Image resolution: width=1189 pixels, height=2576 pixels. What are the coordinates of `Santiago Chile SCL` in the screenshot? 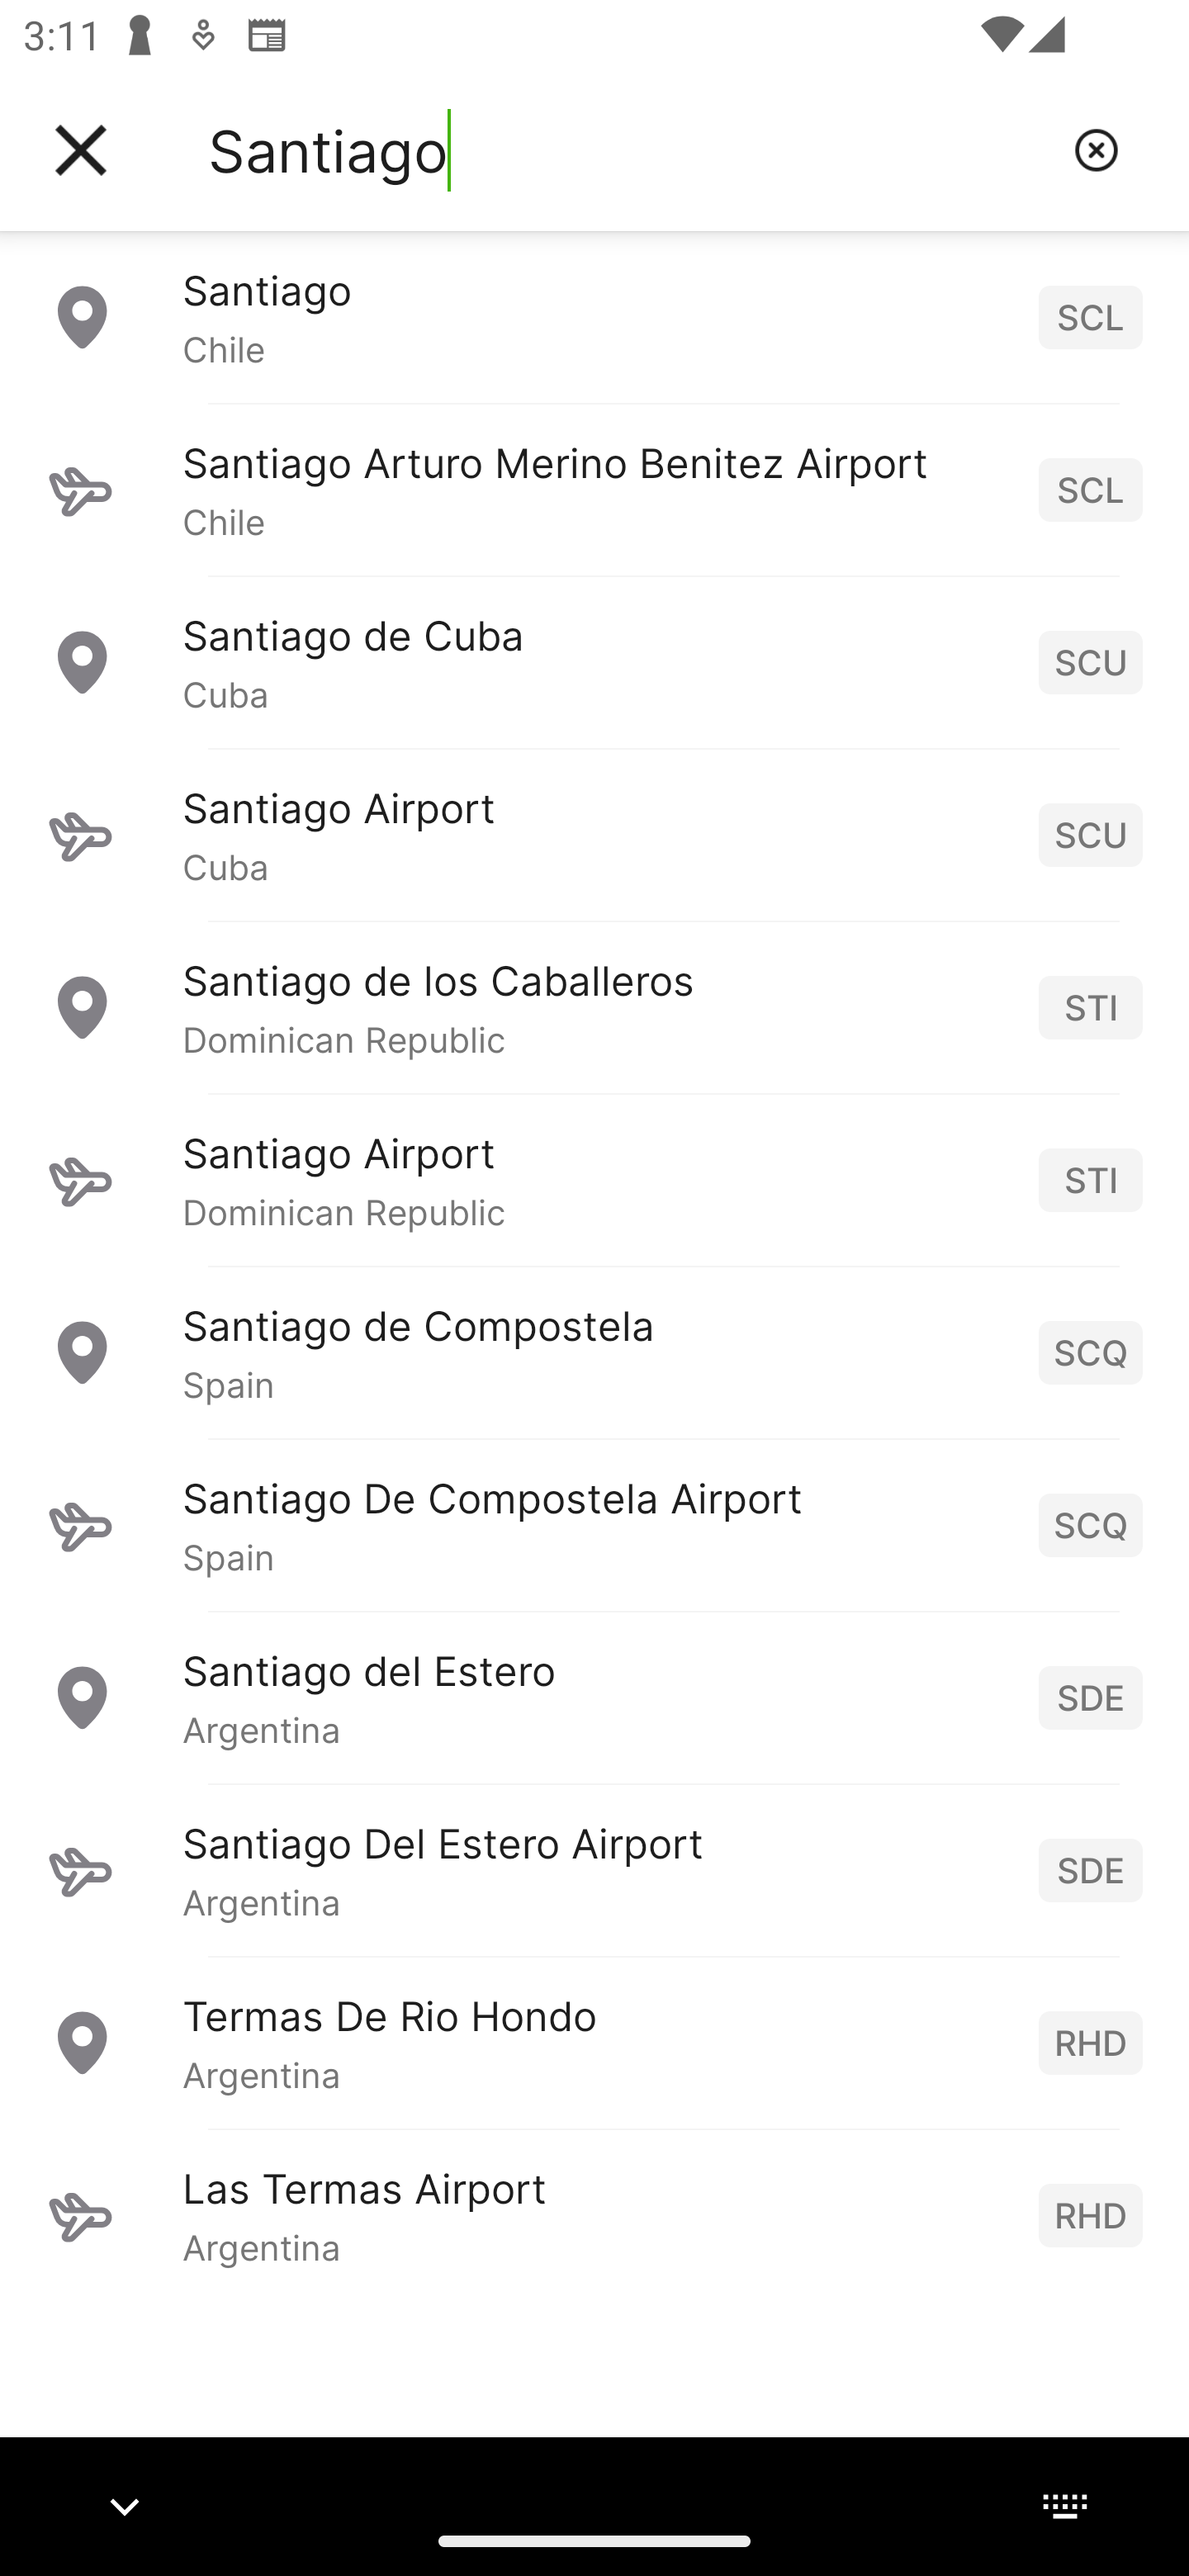 It's located at (594, 316).